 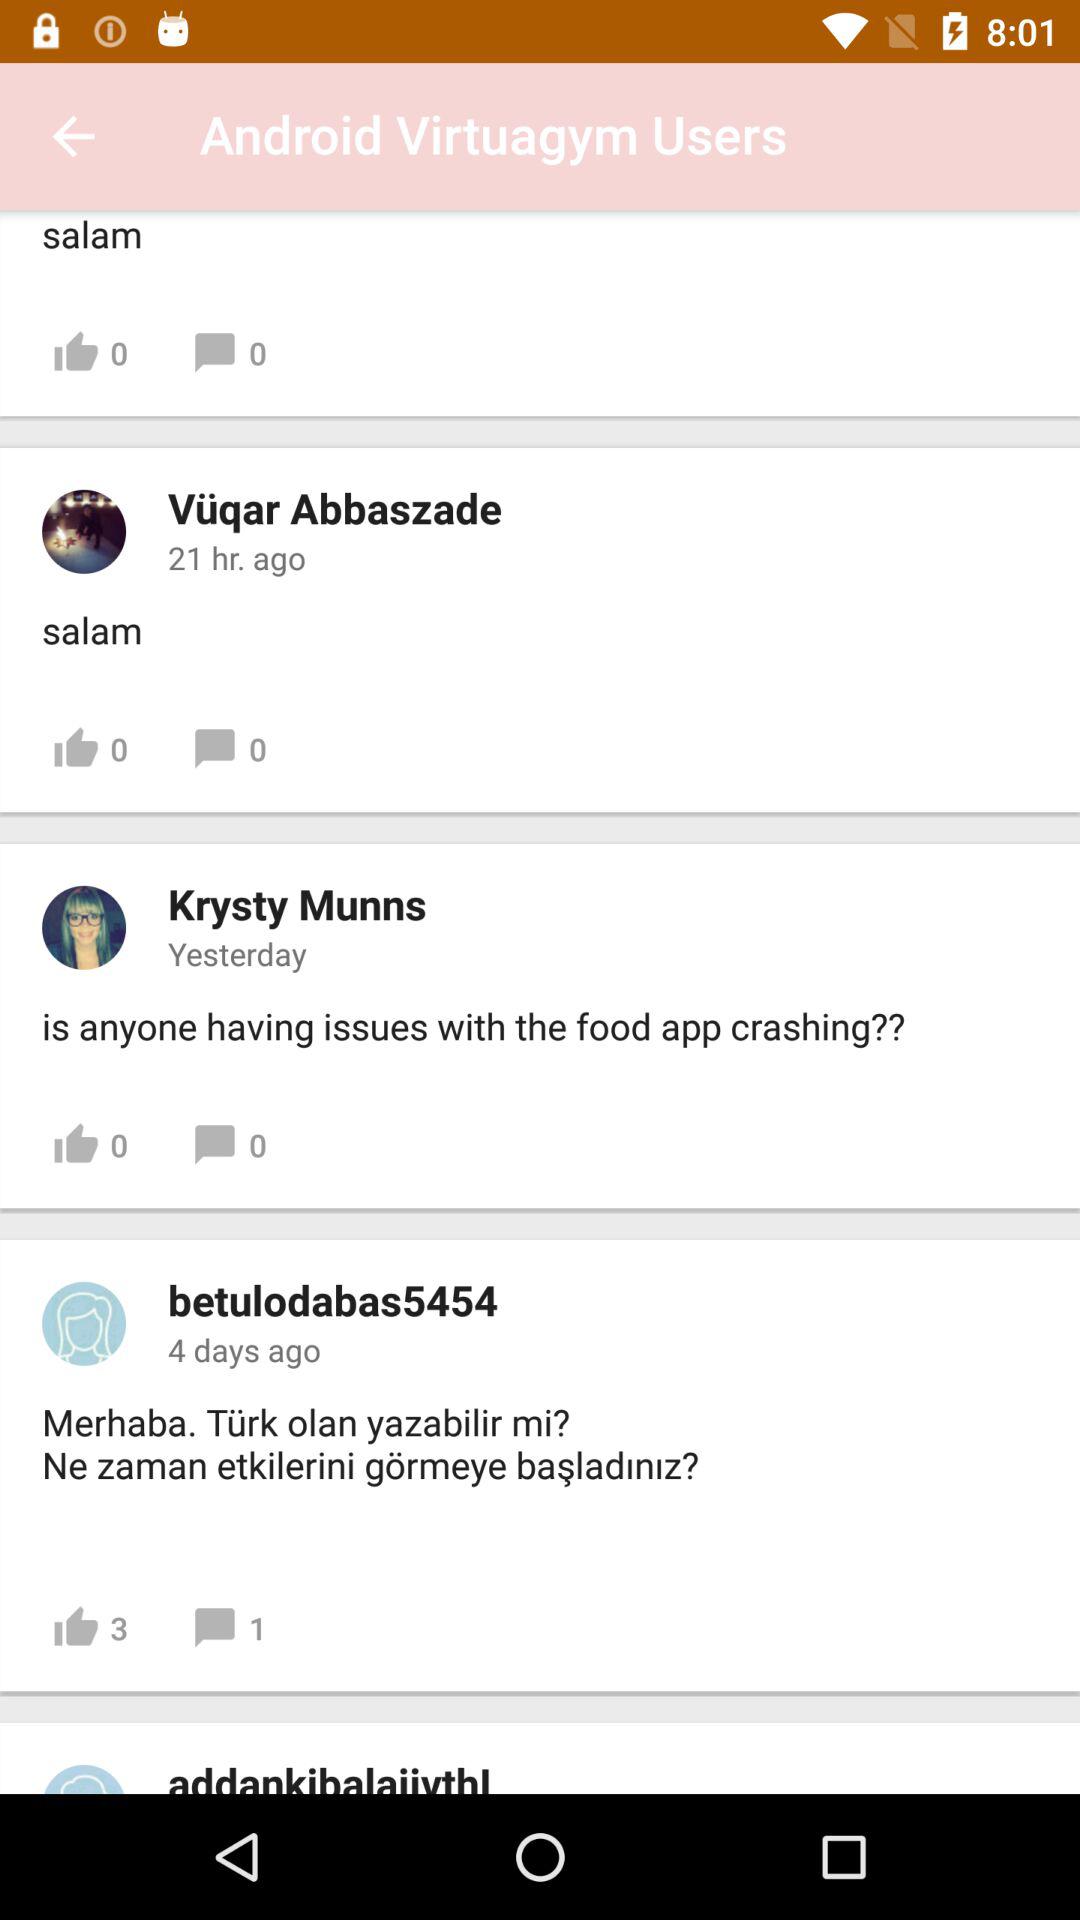 I want to click on view profile, so click(x=84, y=531).